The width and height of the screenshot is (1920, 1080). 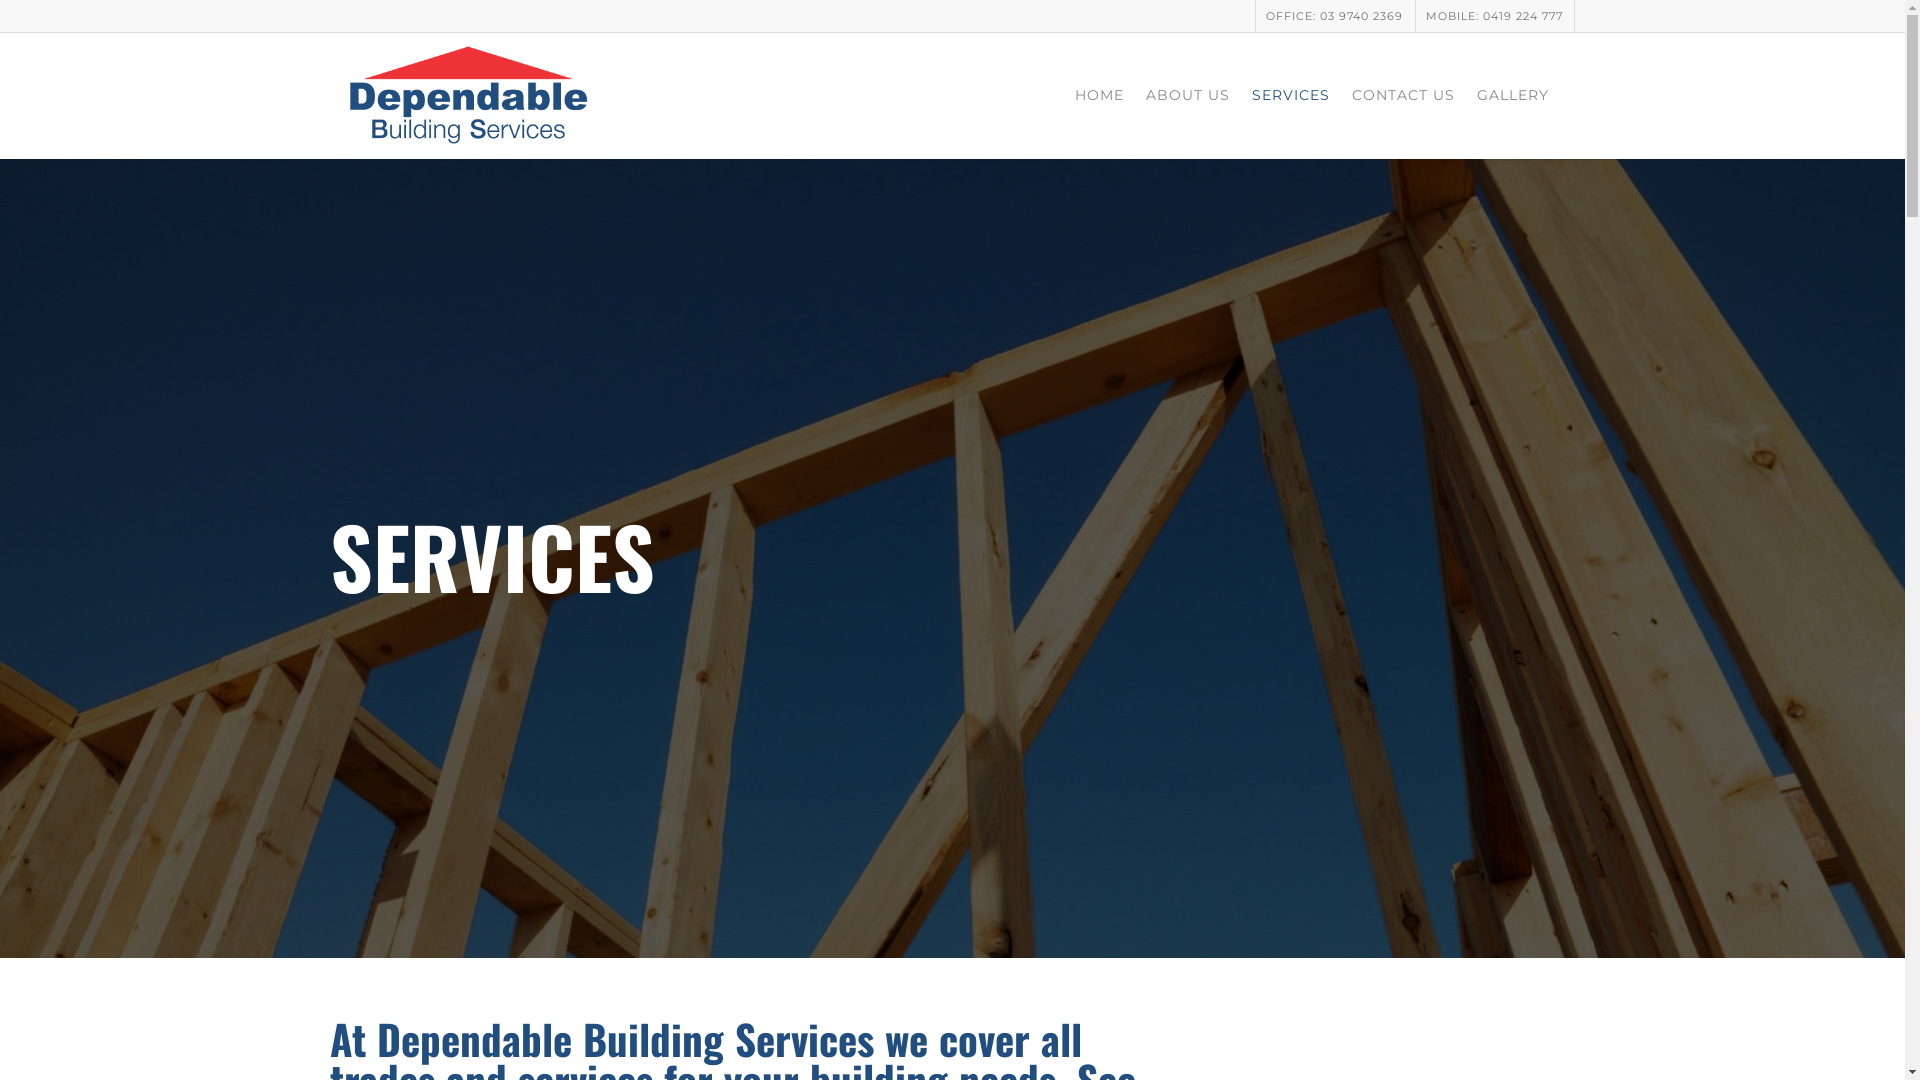 I want to click on OFFICE: 03 9740 2369, so click(x=1334, y=16).